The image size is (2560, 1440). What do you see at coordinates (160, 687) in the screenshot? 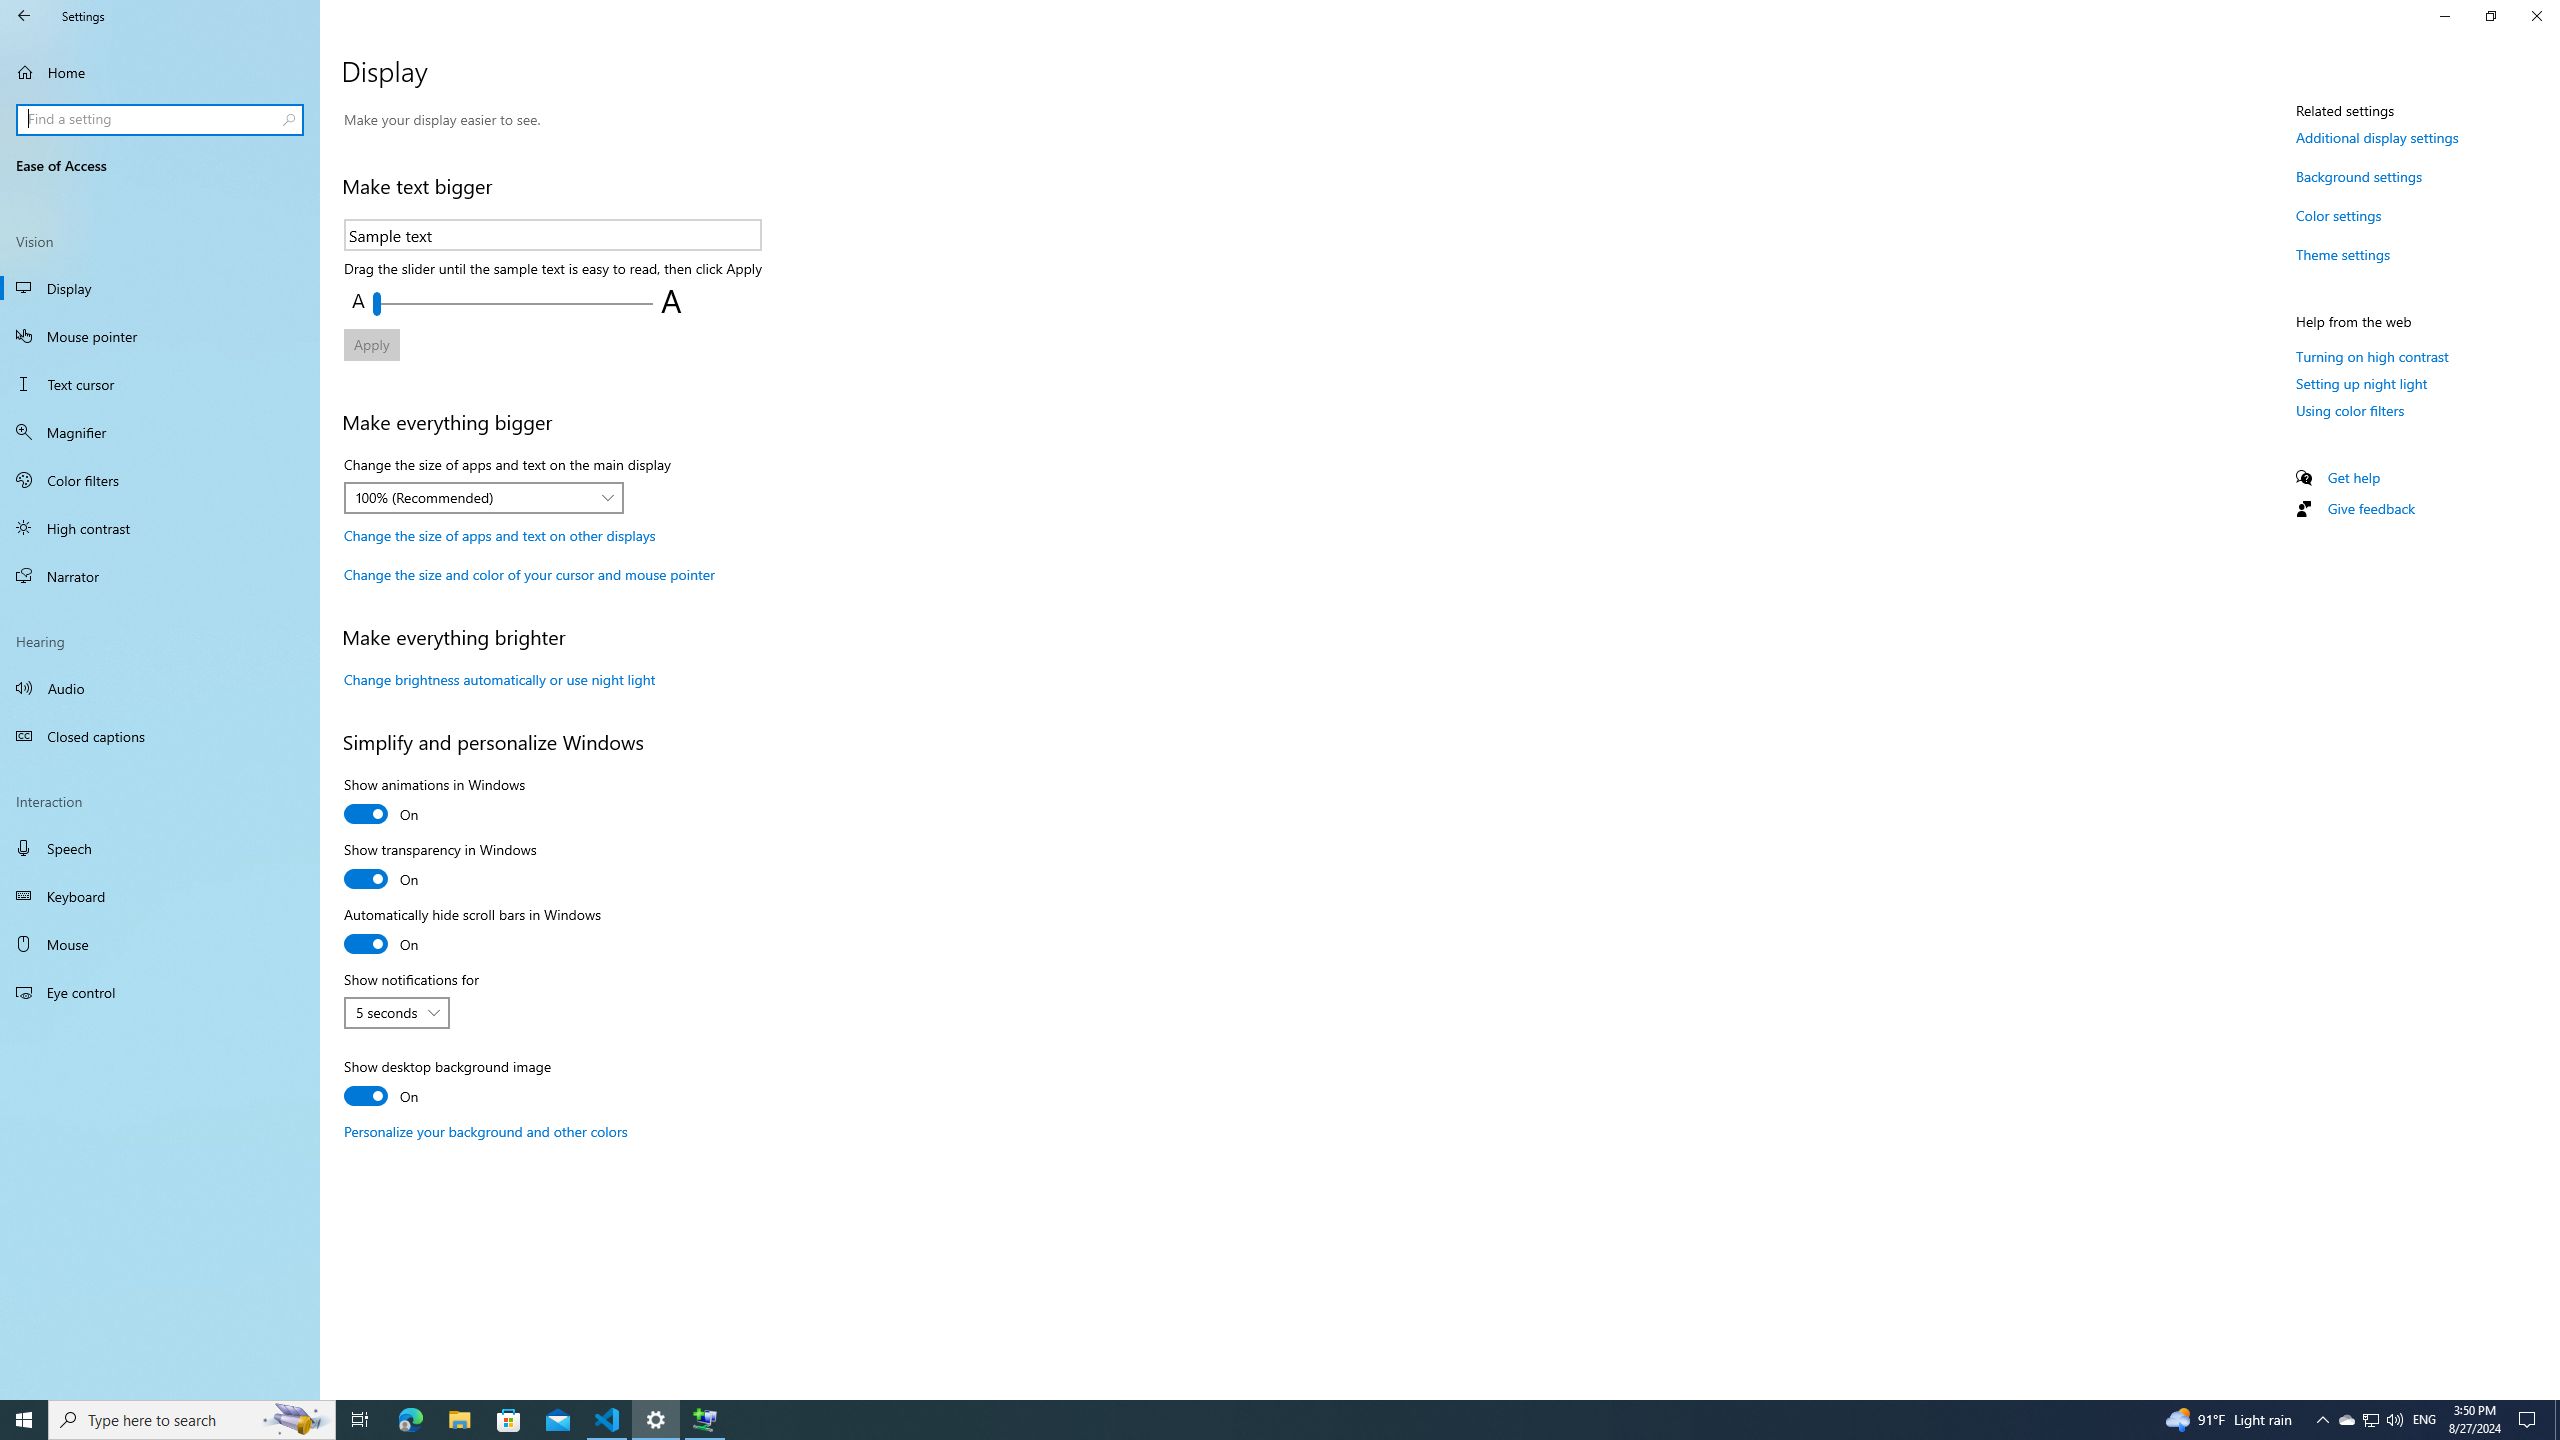
I see `Audio` at bounding box center [160, 687].